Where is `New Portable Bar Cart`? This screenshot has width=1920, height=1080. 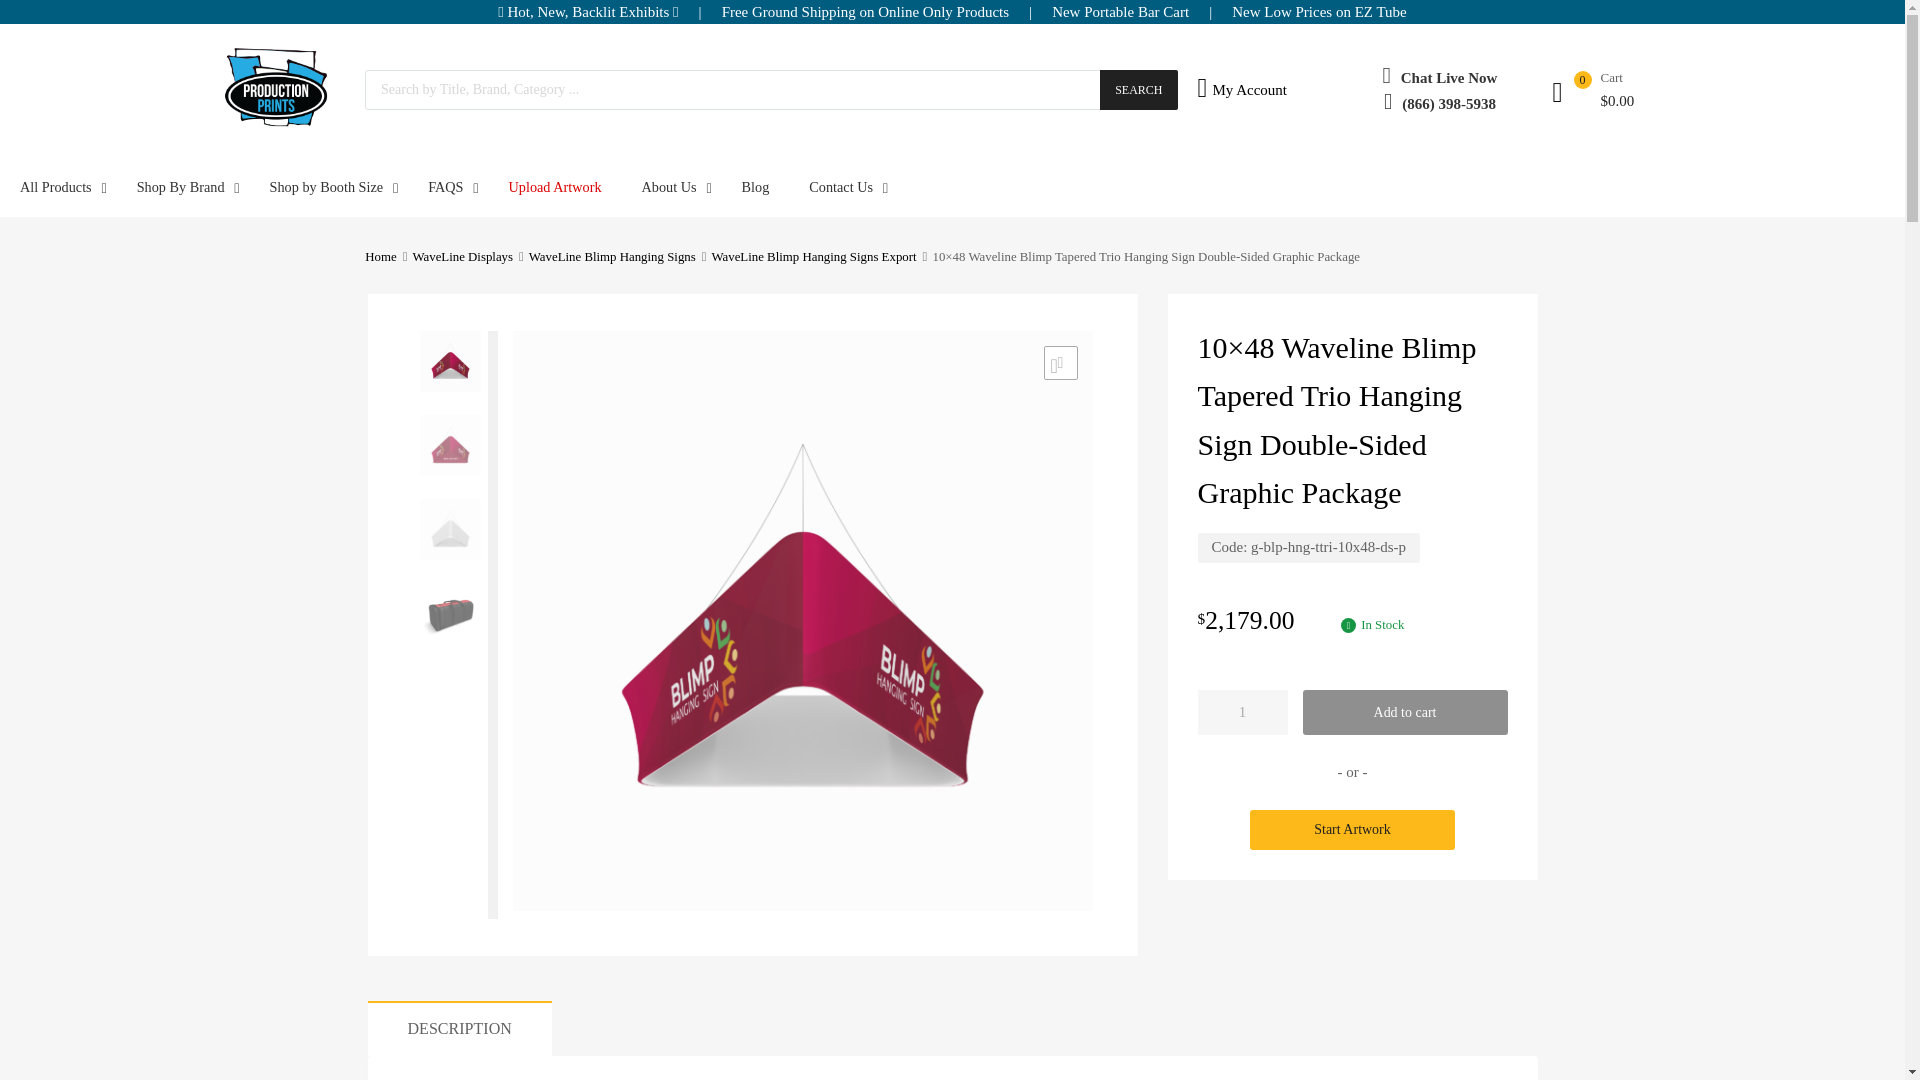
New Portable Bar Cart is located at coordinates (1120, 12).